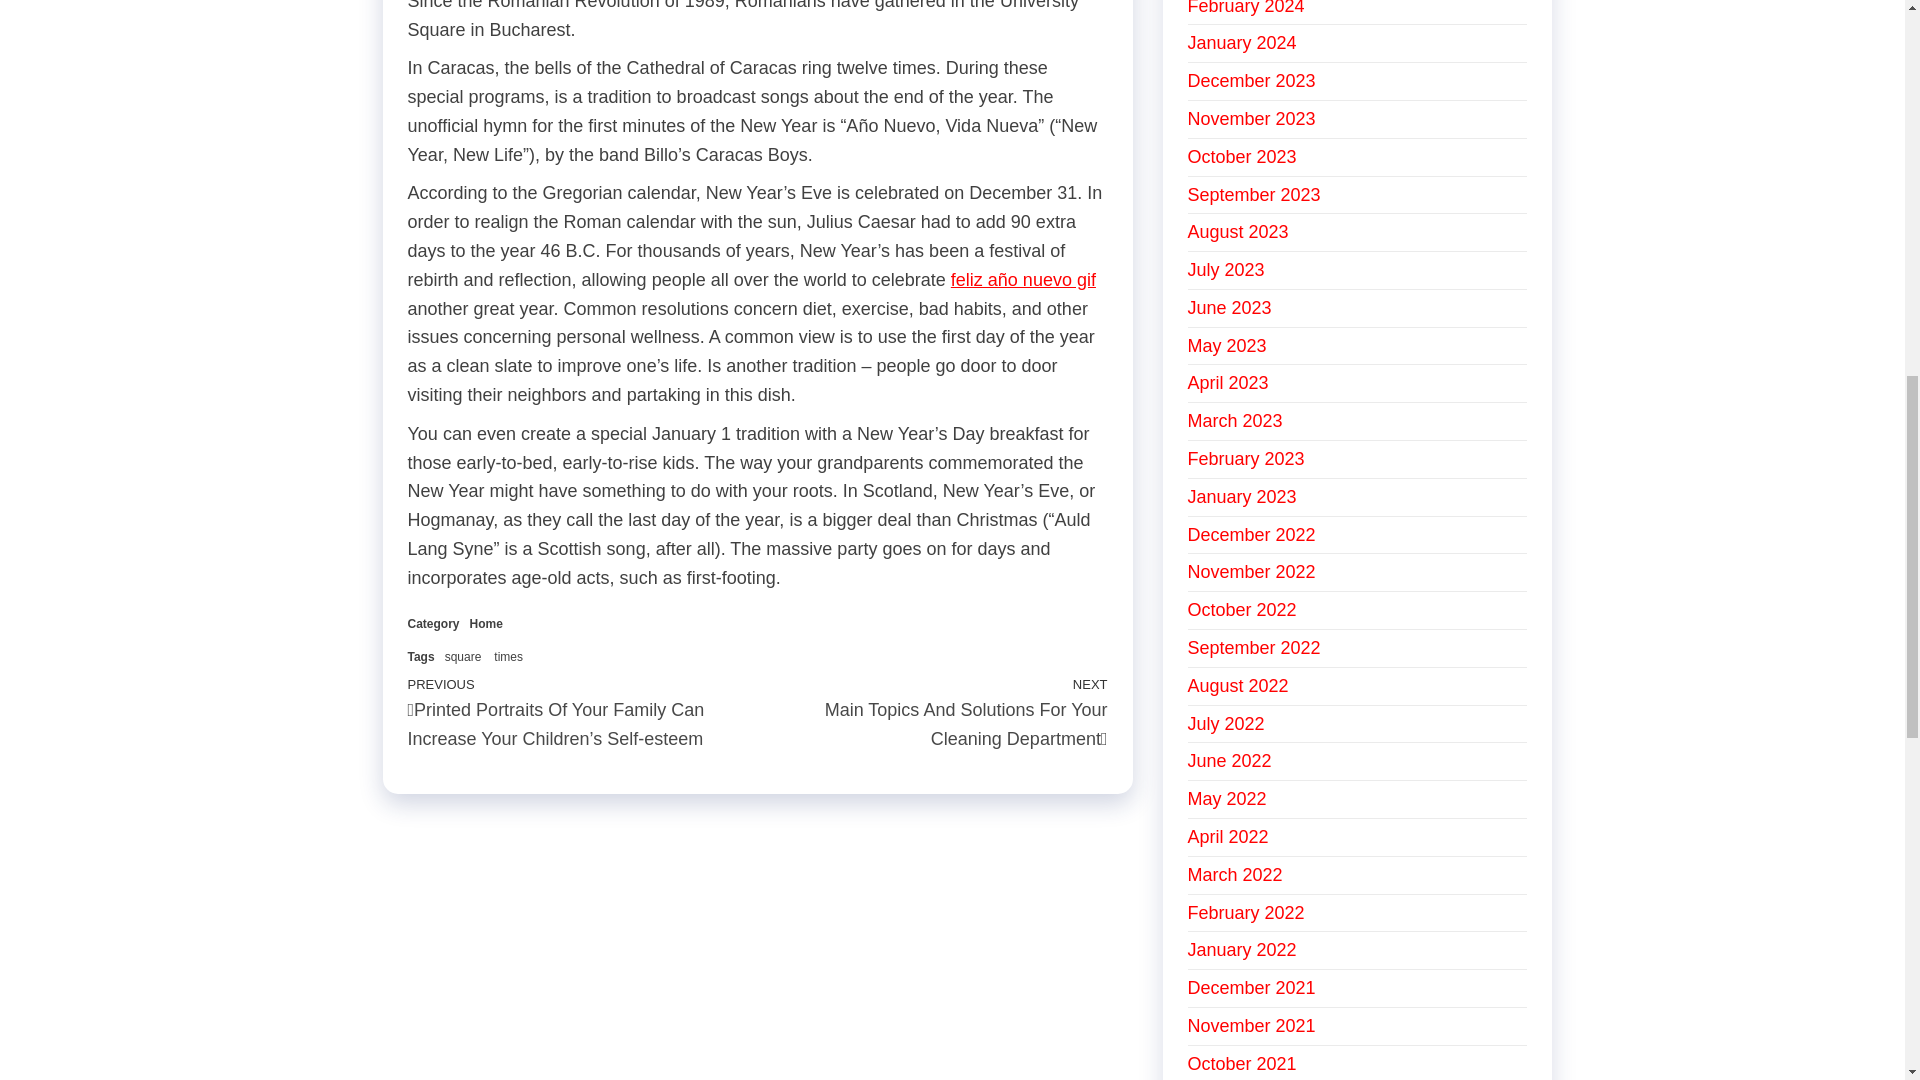  I want to click on June 2023, so click(1230, 308).